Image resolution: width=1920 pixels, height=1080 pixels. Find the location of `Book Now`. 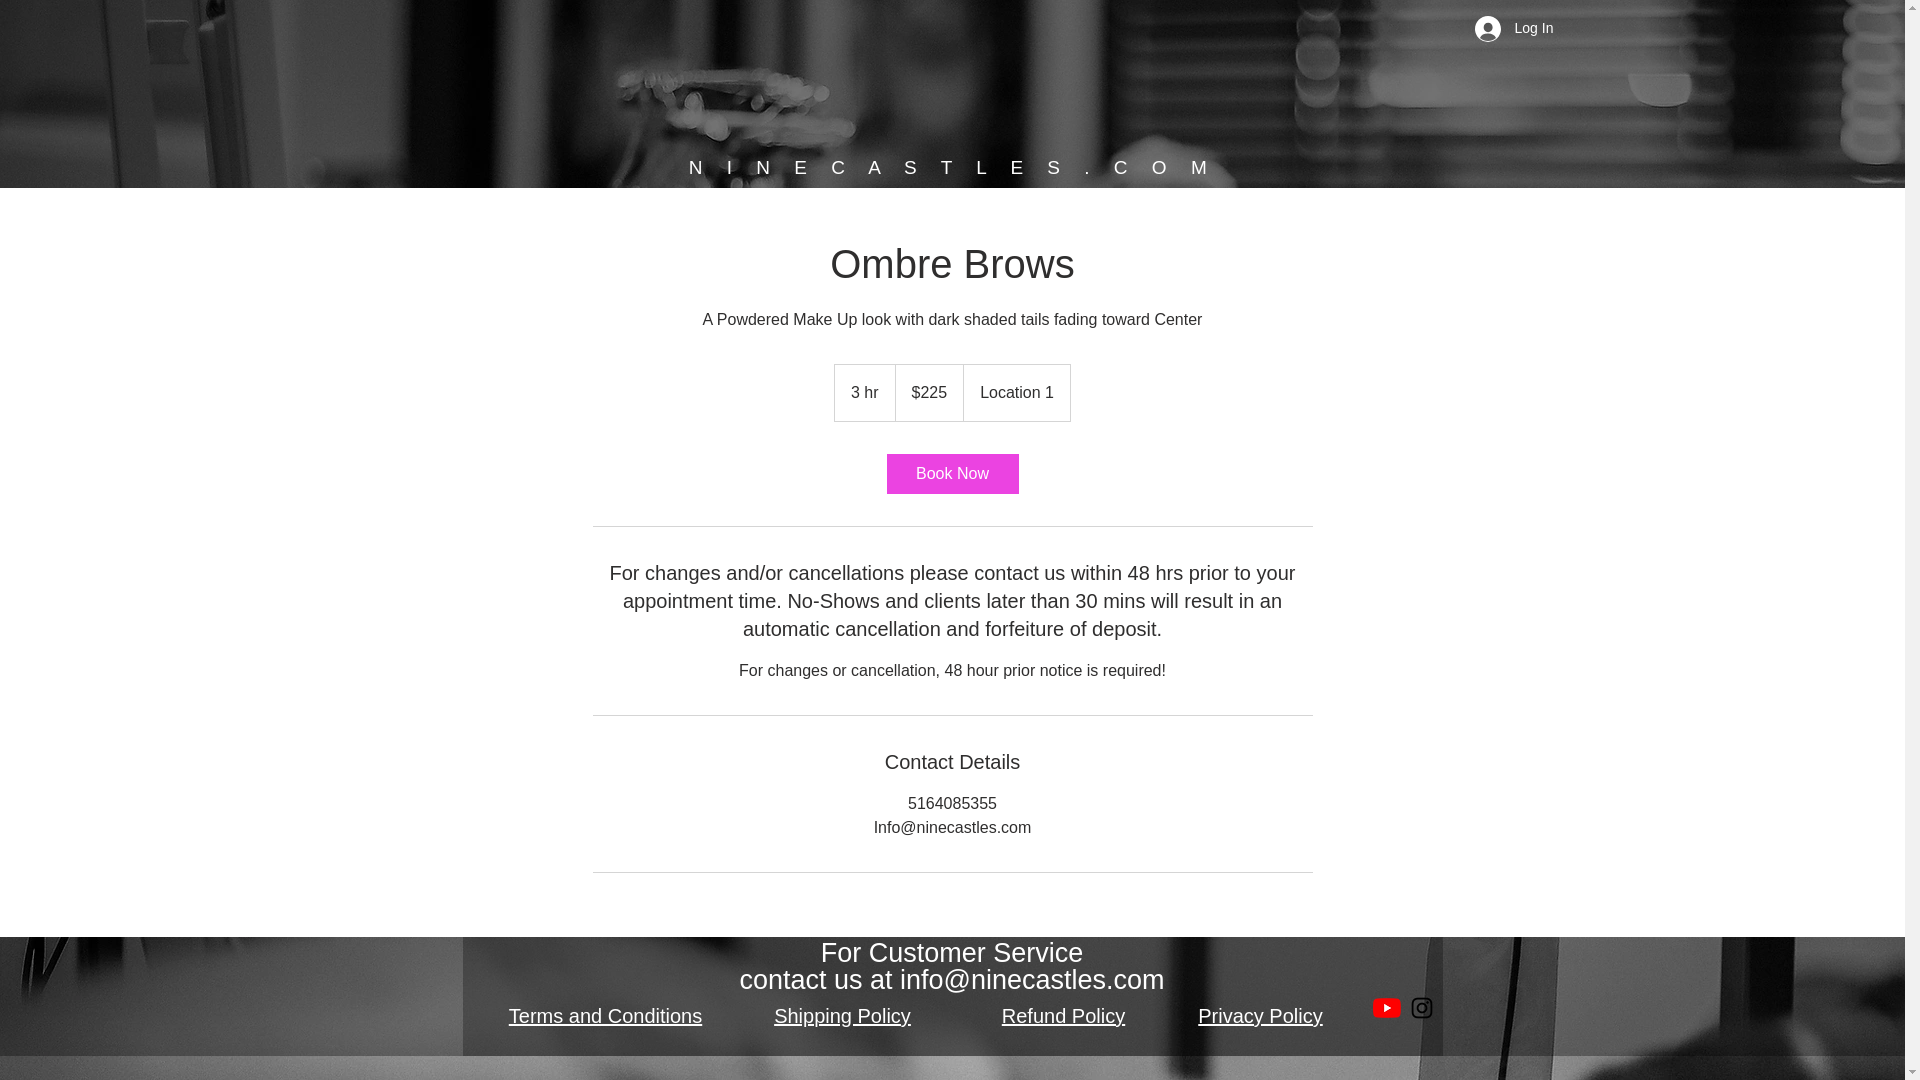

Book Now is located at coordinates (951, 473).